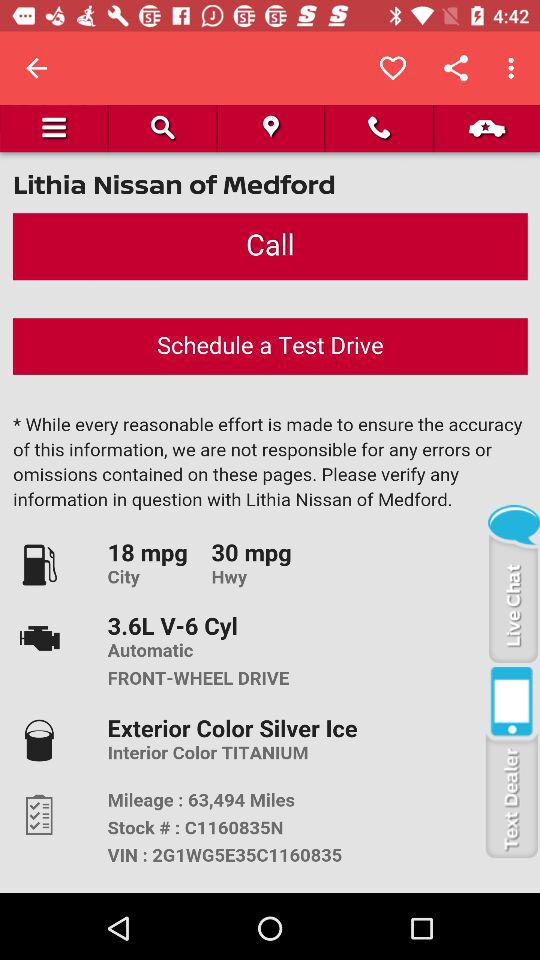 The height and width of the screenshot is (960, 540). Describe the element at coordinates (36, 68) in the screenshot. I see `go back` at that location.